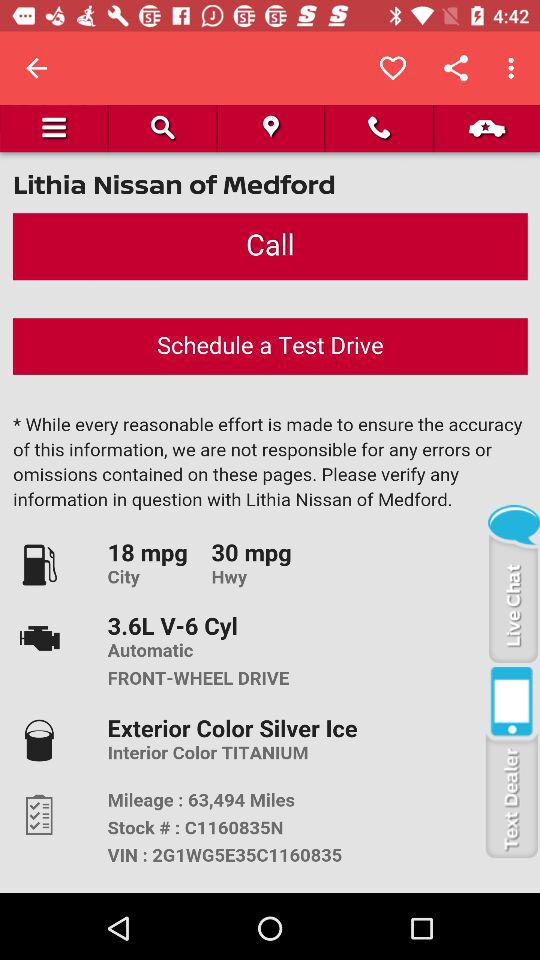 The height and width of the screenshot is (960, 540). Describe the element at coordinates (36, 68) in the screenshot. I see `go back` at that location.